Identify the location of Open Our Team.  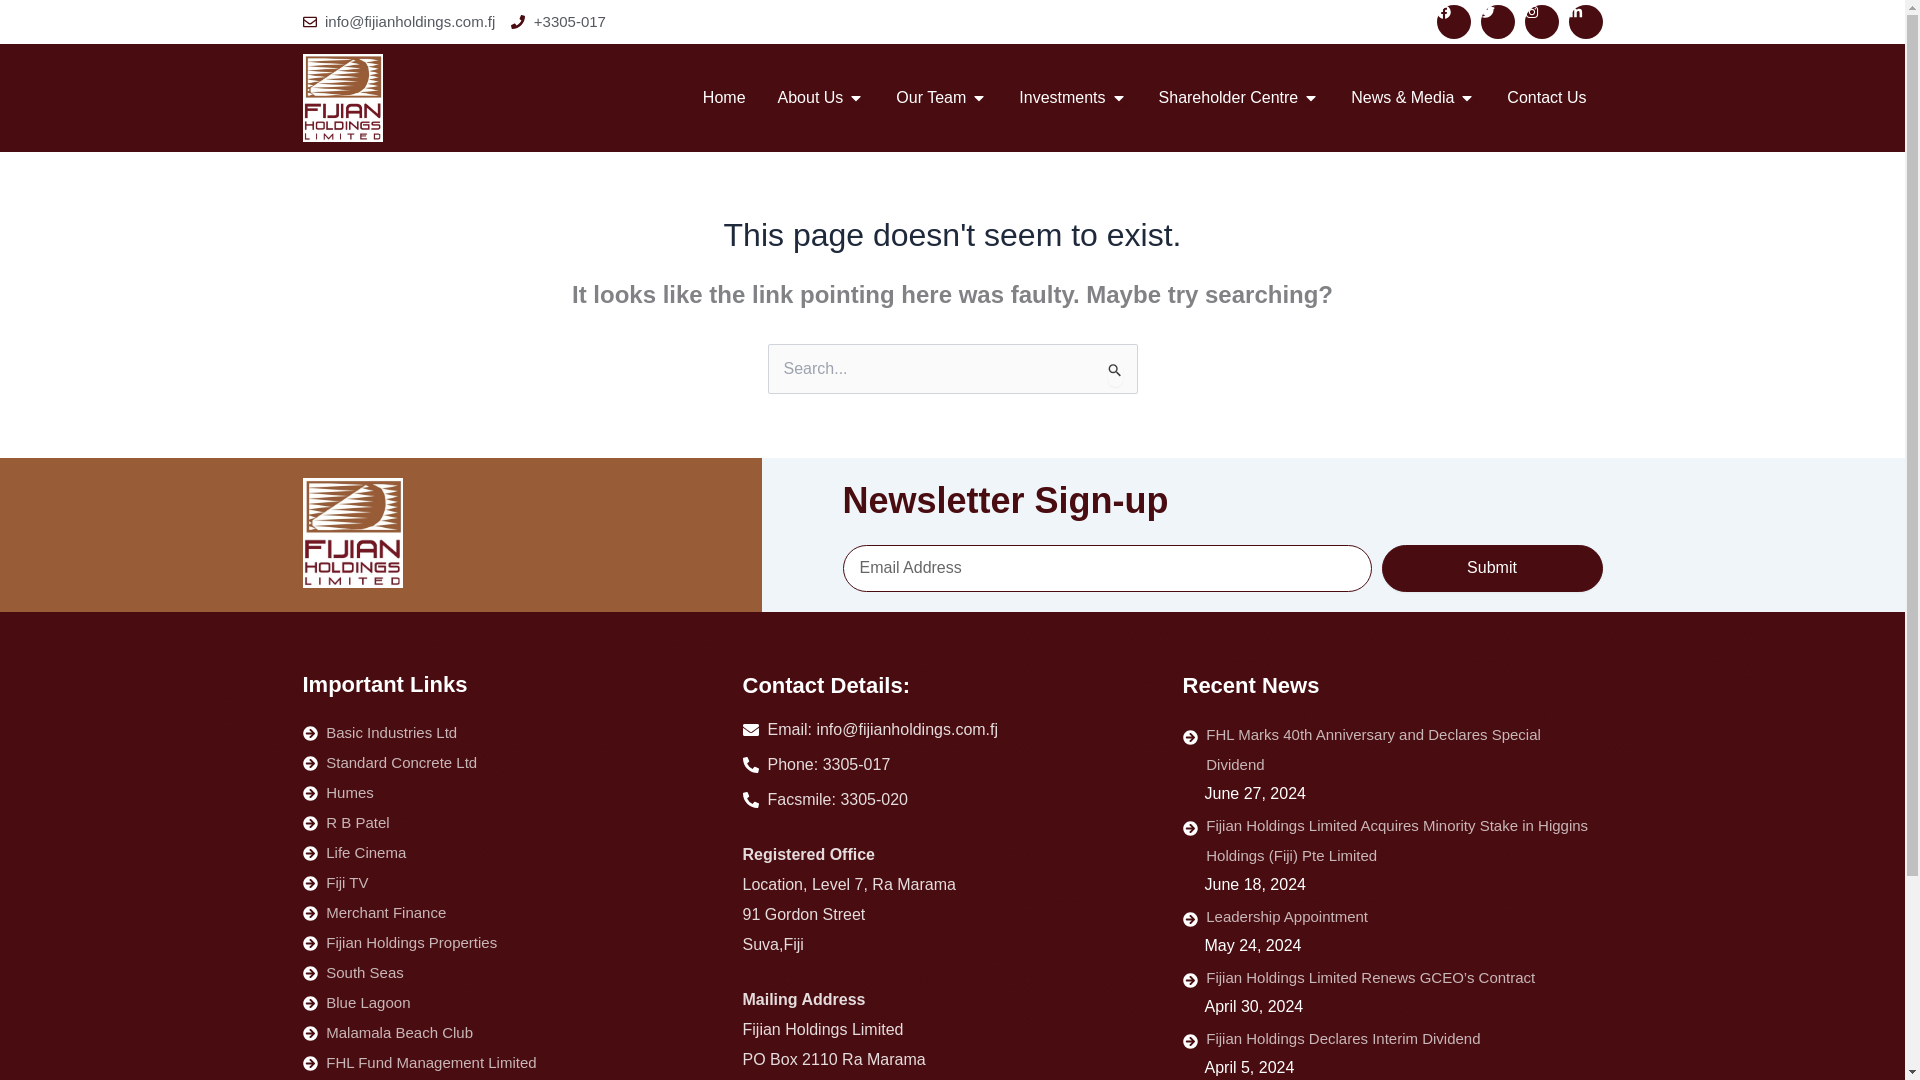
(978, 97).